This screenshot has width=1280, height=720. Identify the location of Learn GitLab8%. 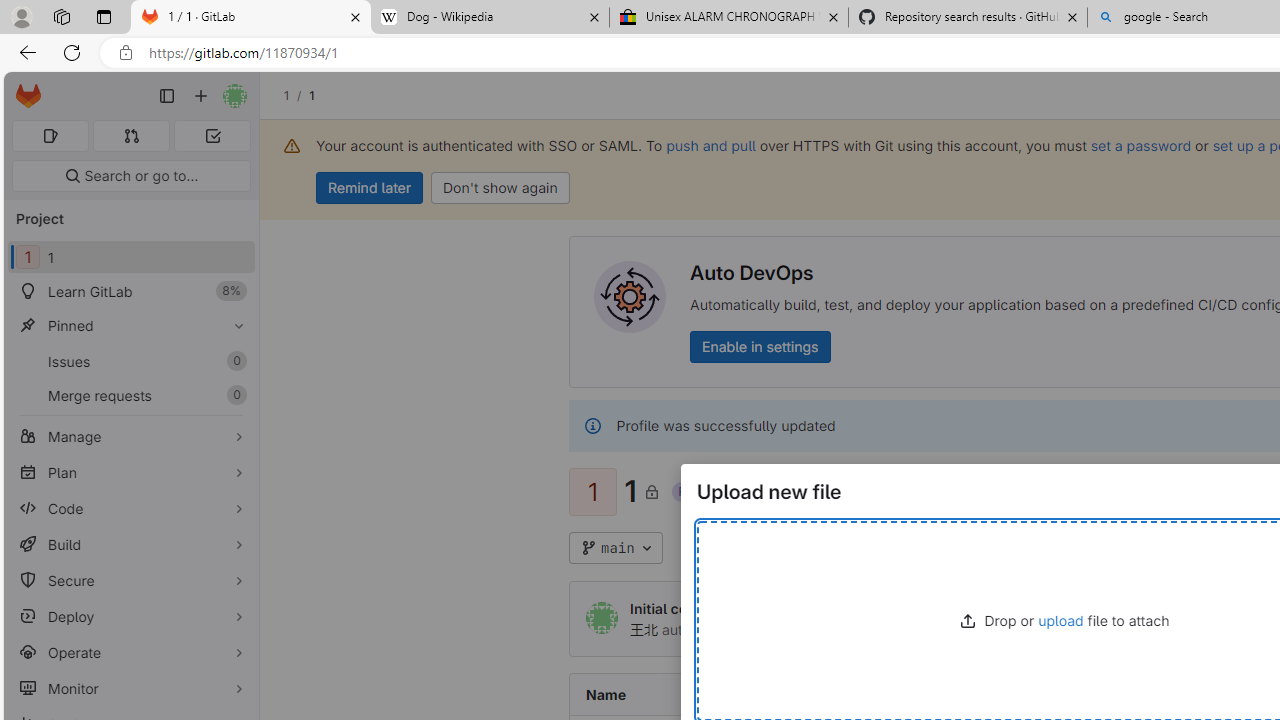
(130, 292).